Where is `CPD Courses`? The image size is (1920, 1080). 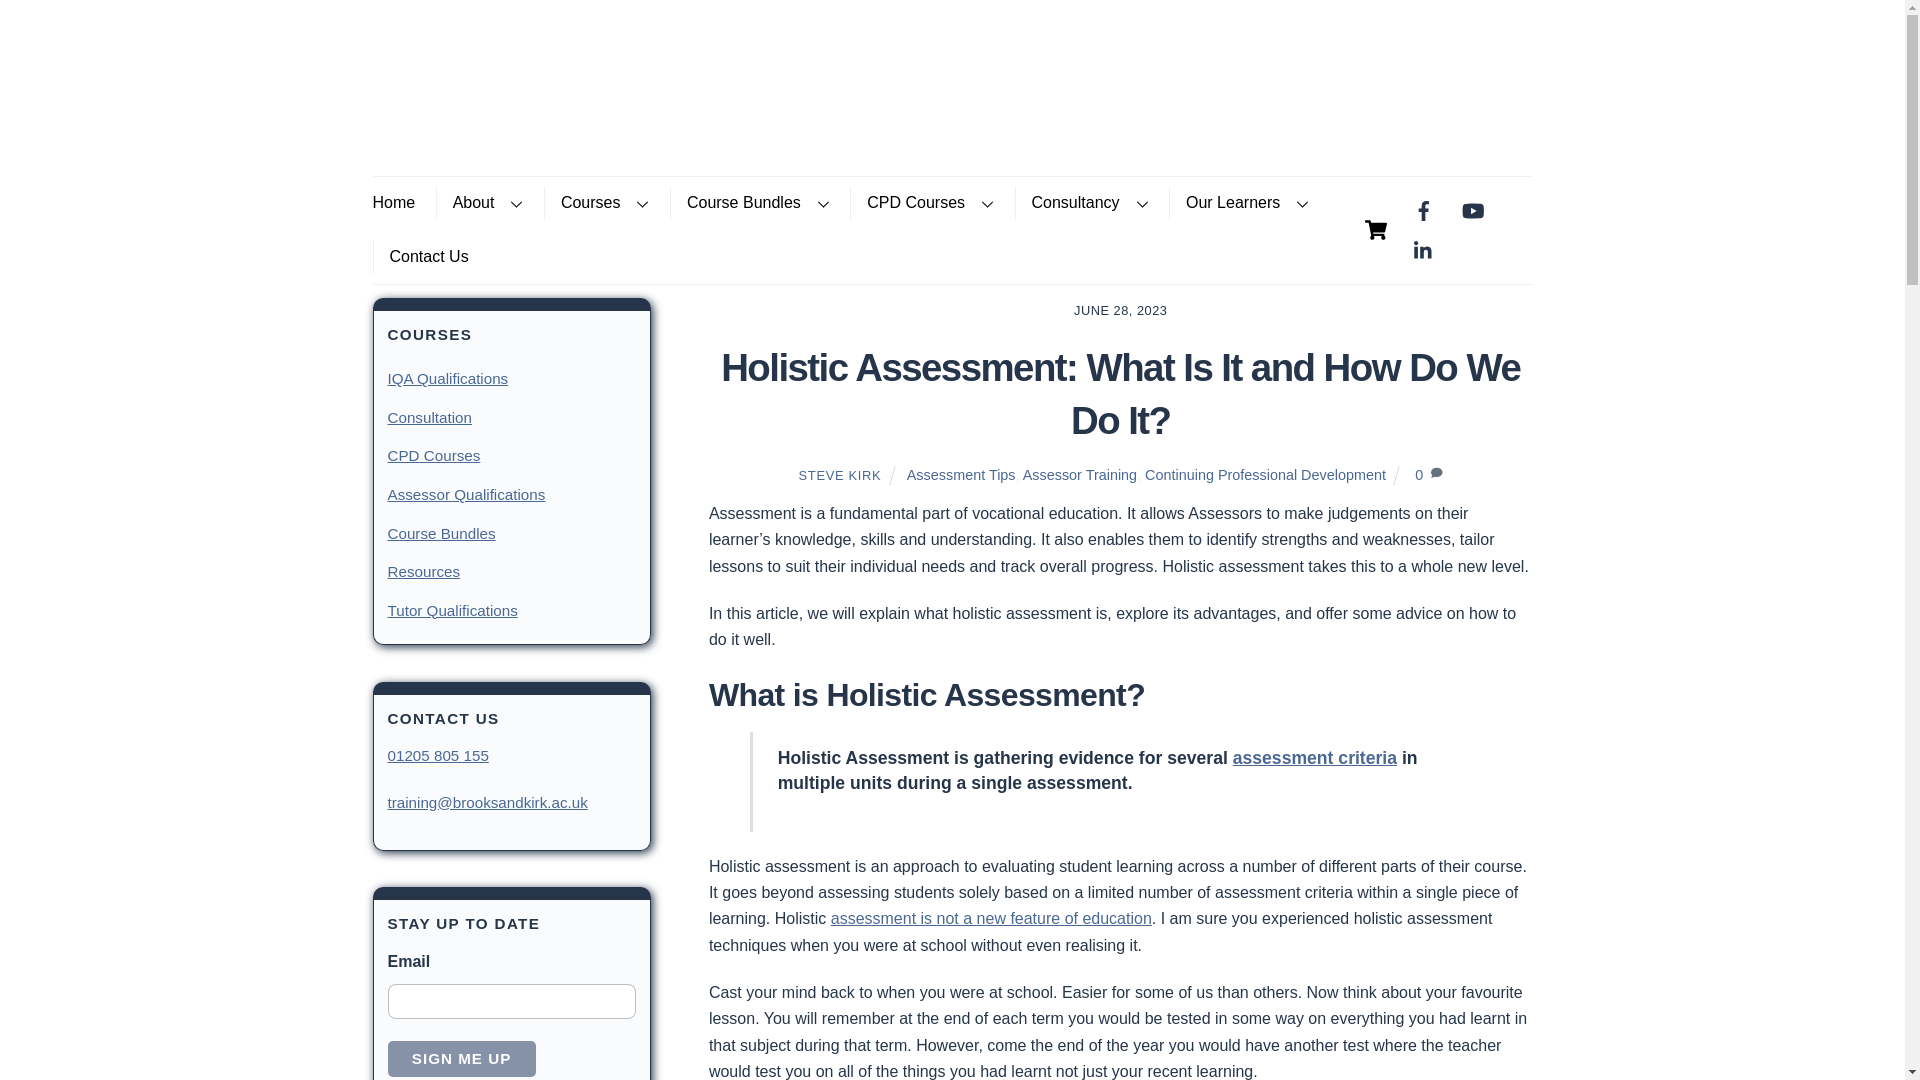 CPD Courses is located at coordinates (930, 204).